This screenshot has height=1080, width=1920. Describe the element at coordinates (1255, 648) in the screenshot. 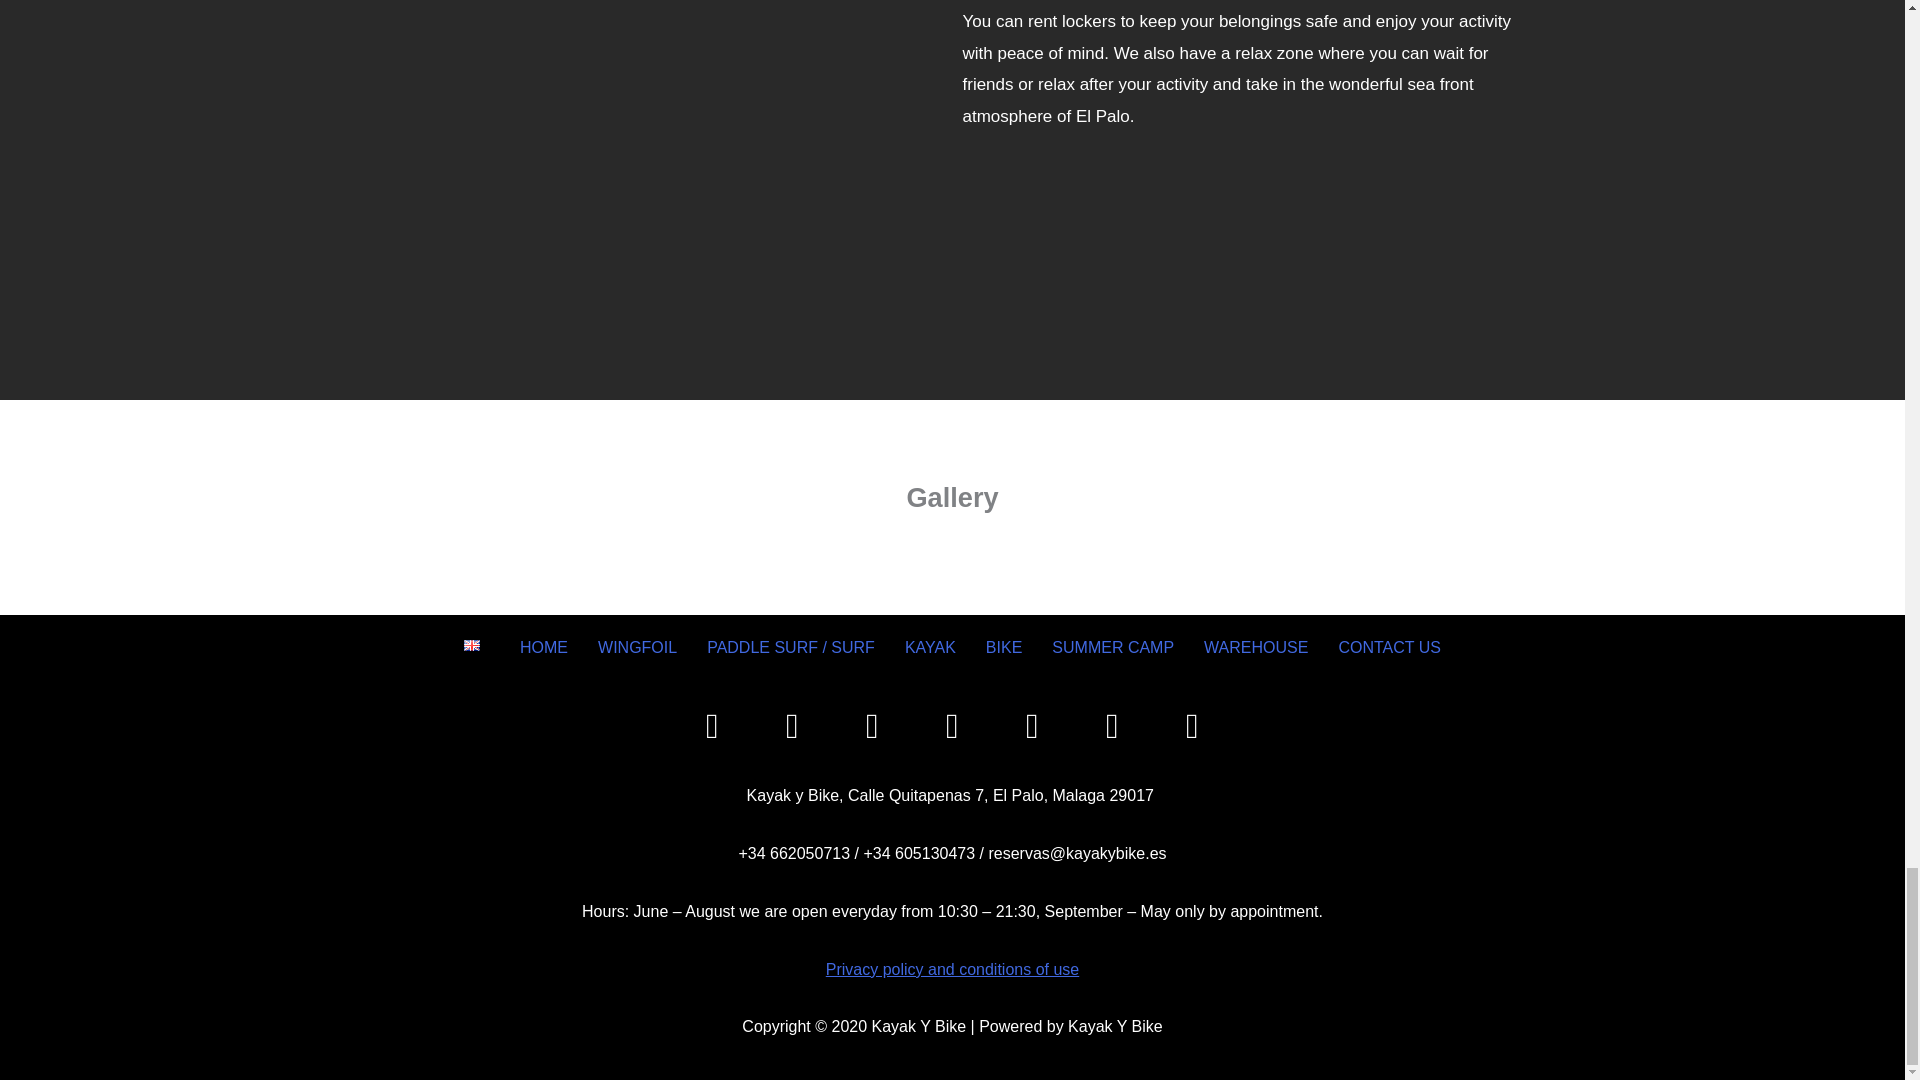

I see `WAREHOUSE` at that location.